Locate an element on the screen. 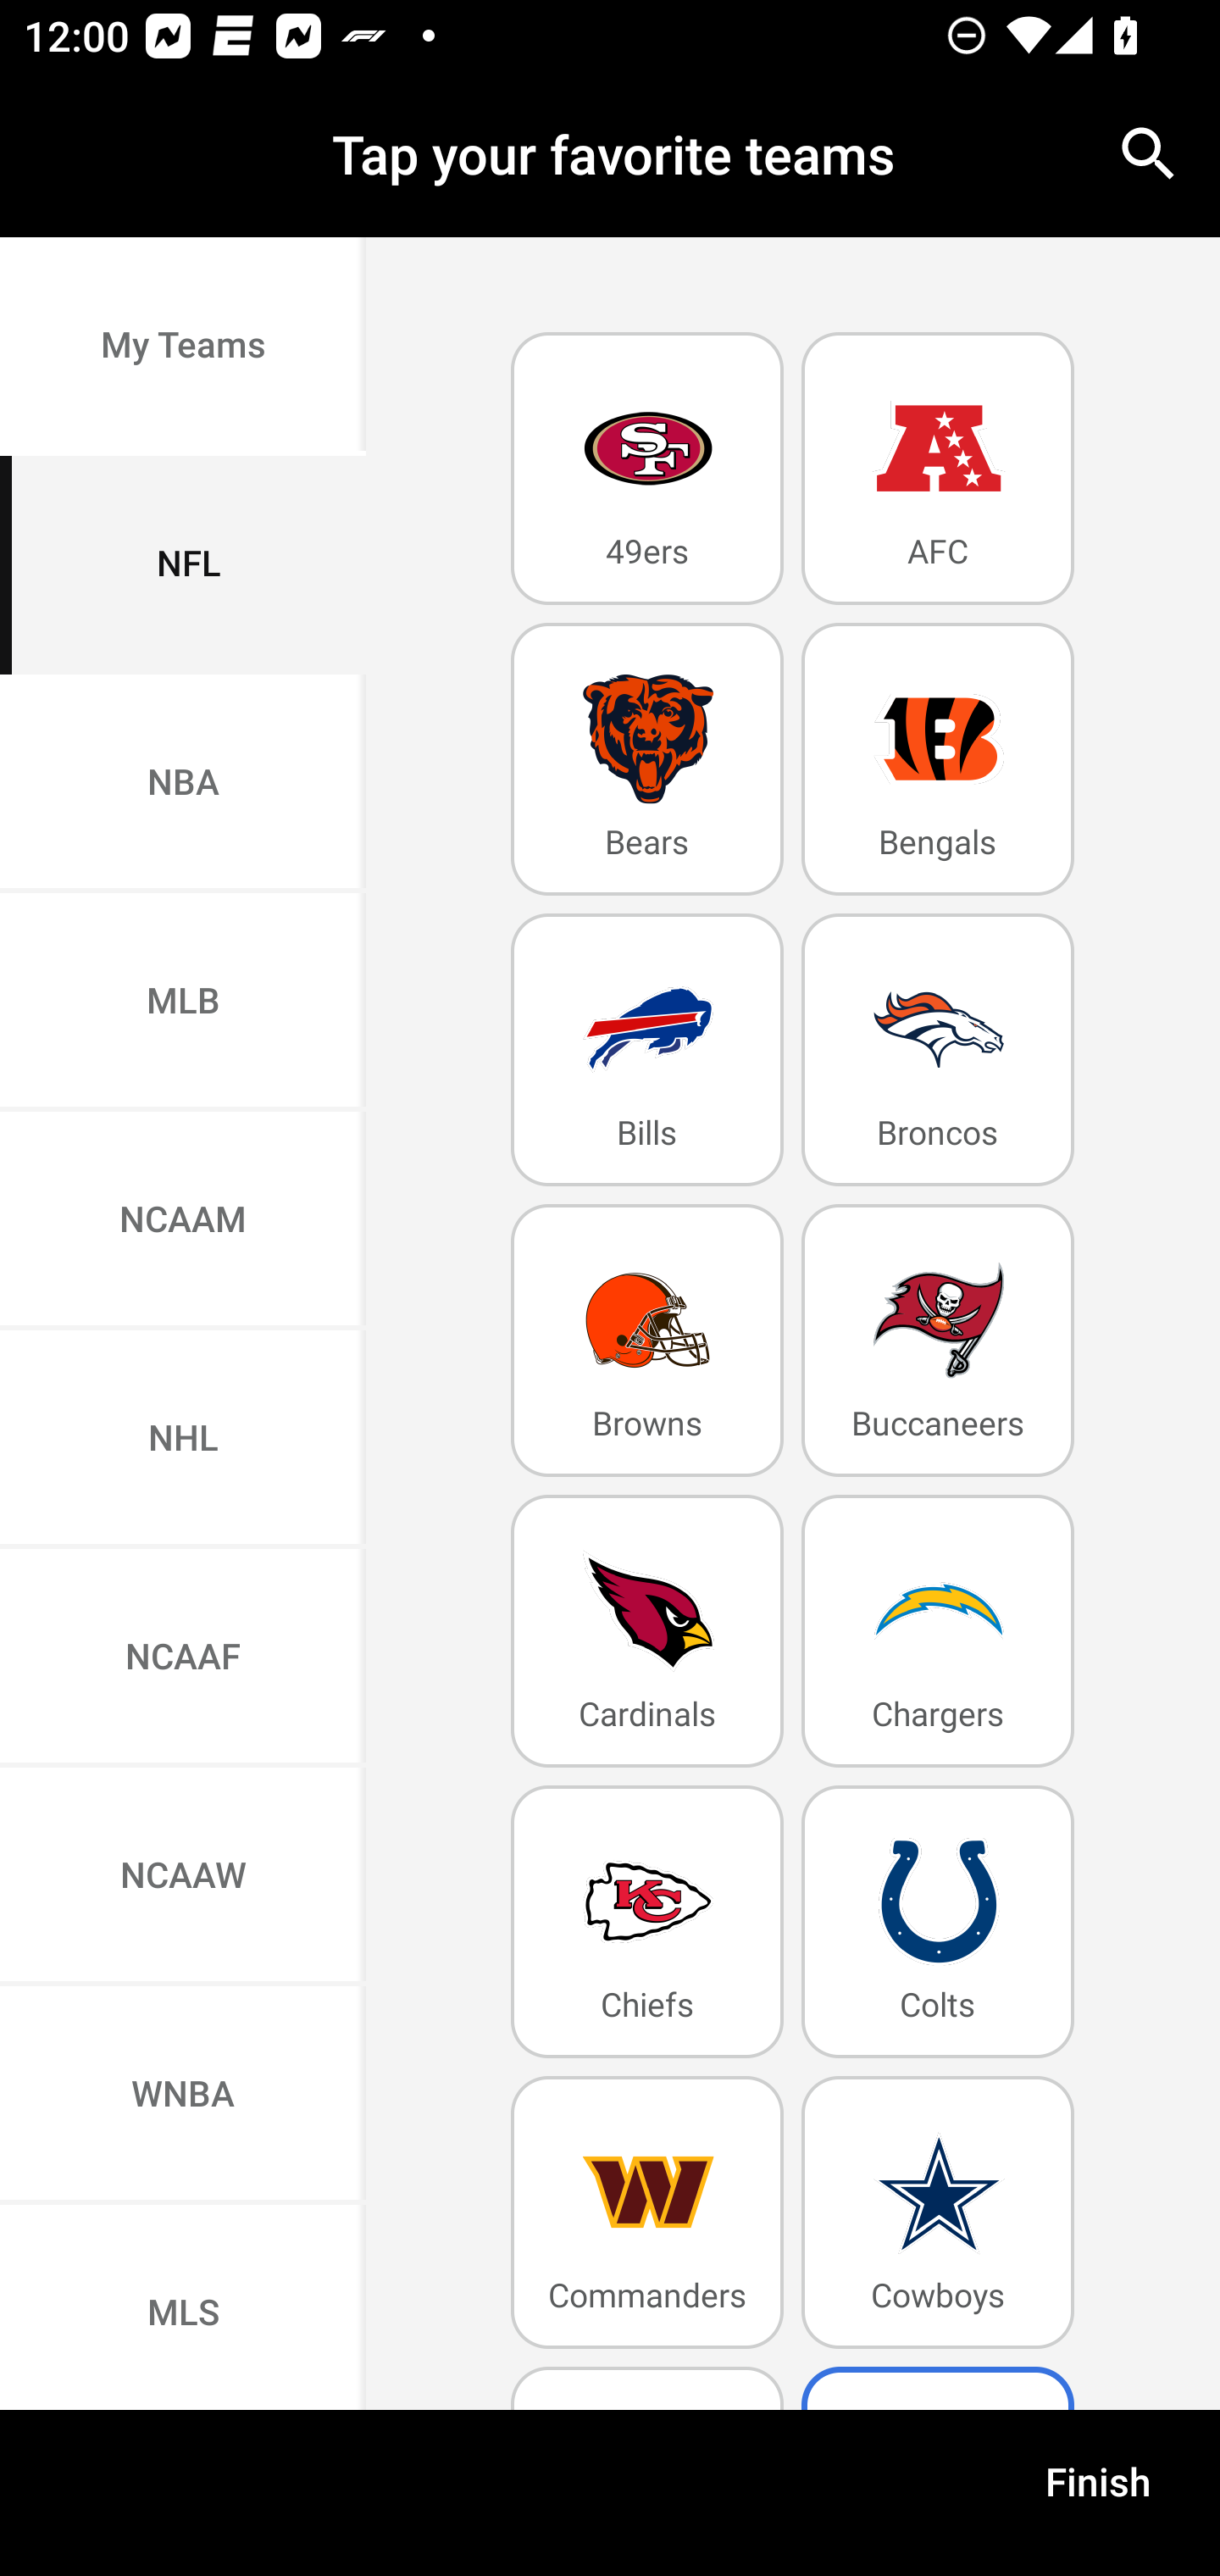  Browns is located at coordinates (647, 1339).